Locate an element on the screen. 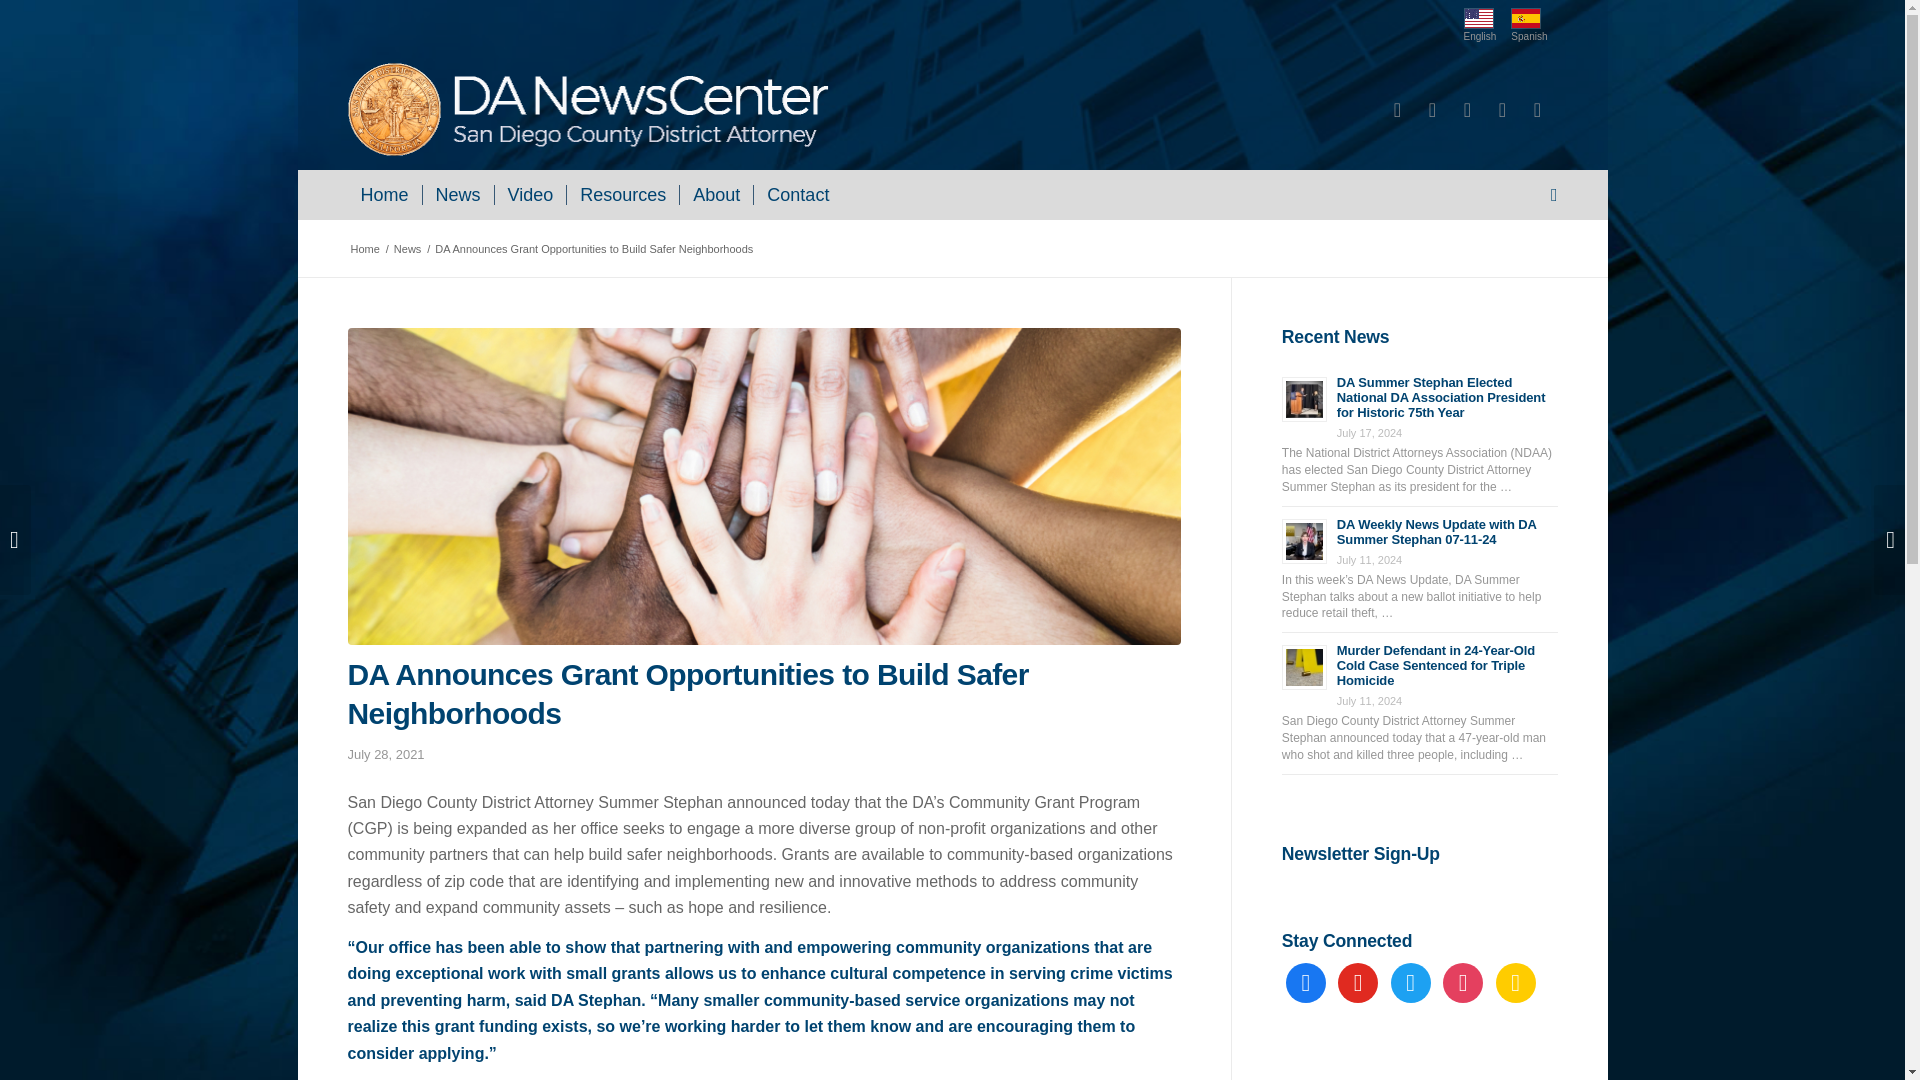 Image resolution: width=1920 pixels, height=1080 pixels. Resources is located at coordinates (622, 194).